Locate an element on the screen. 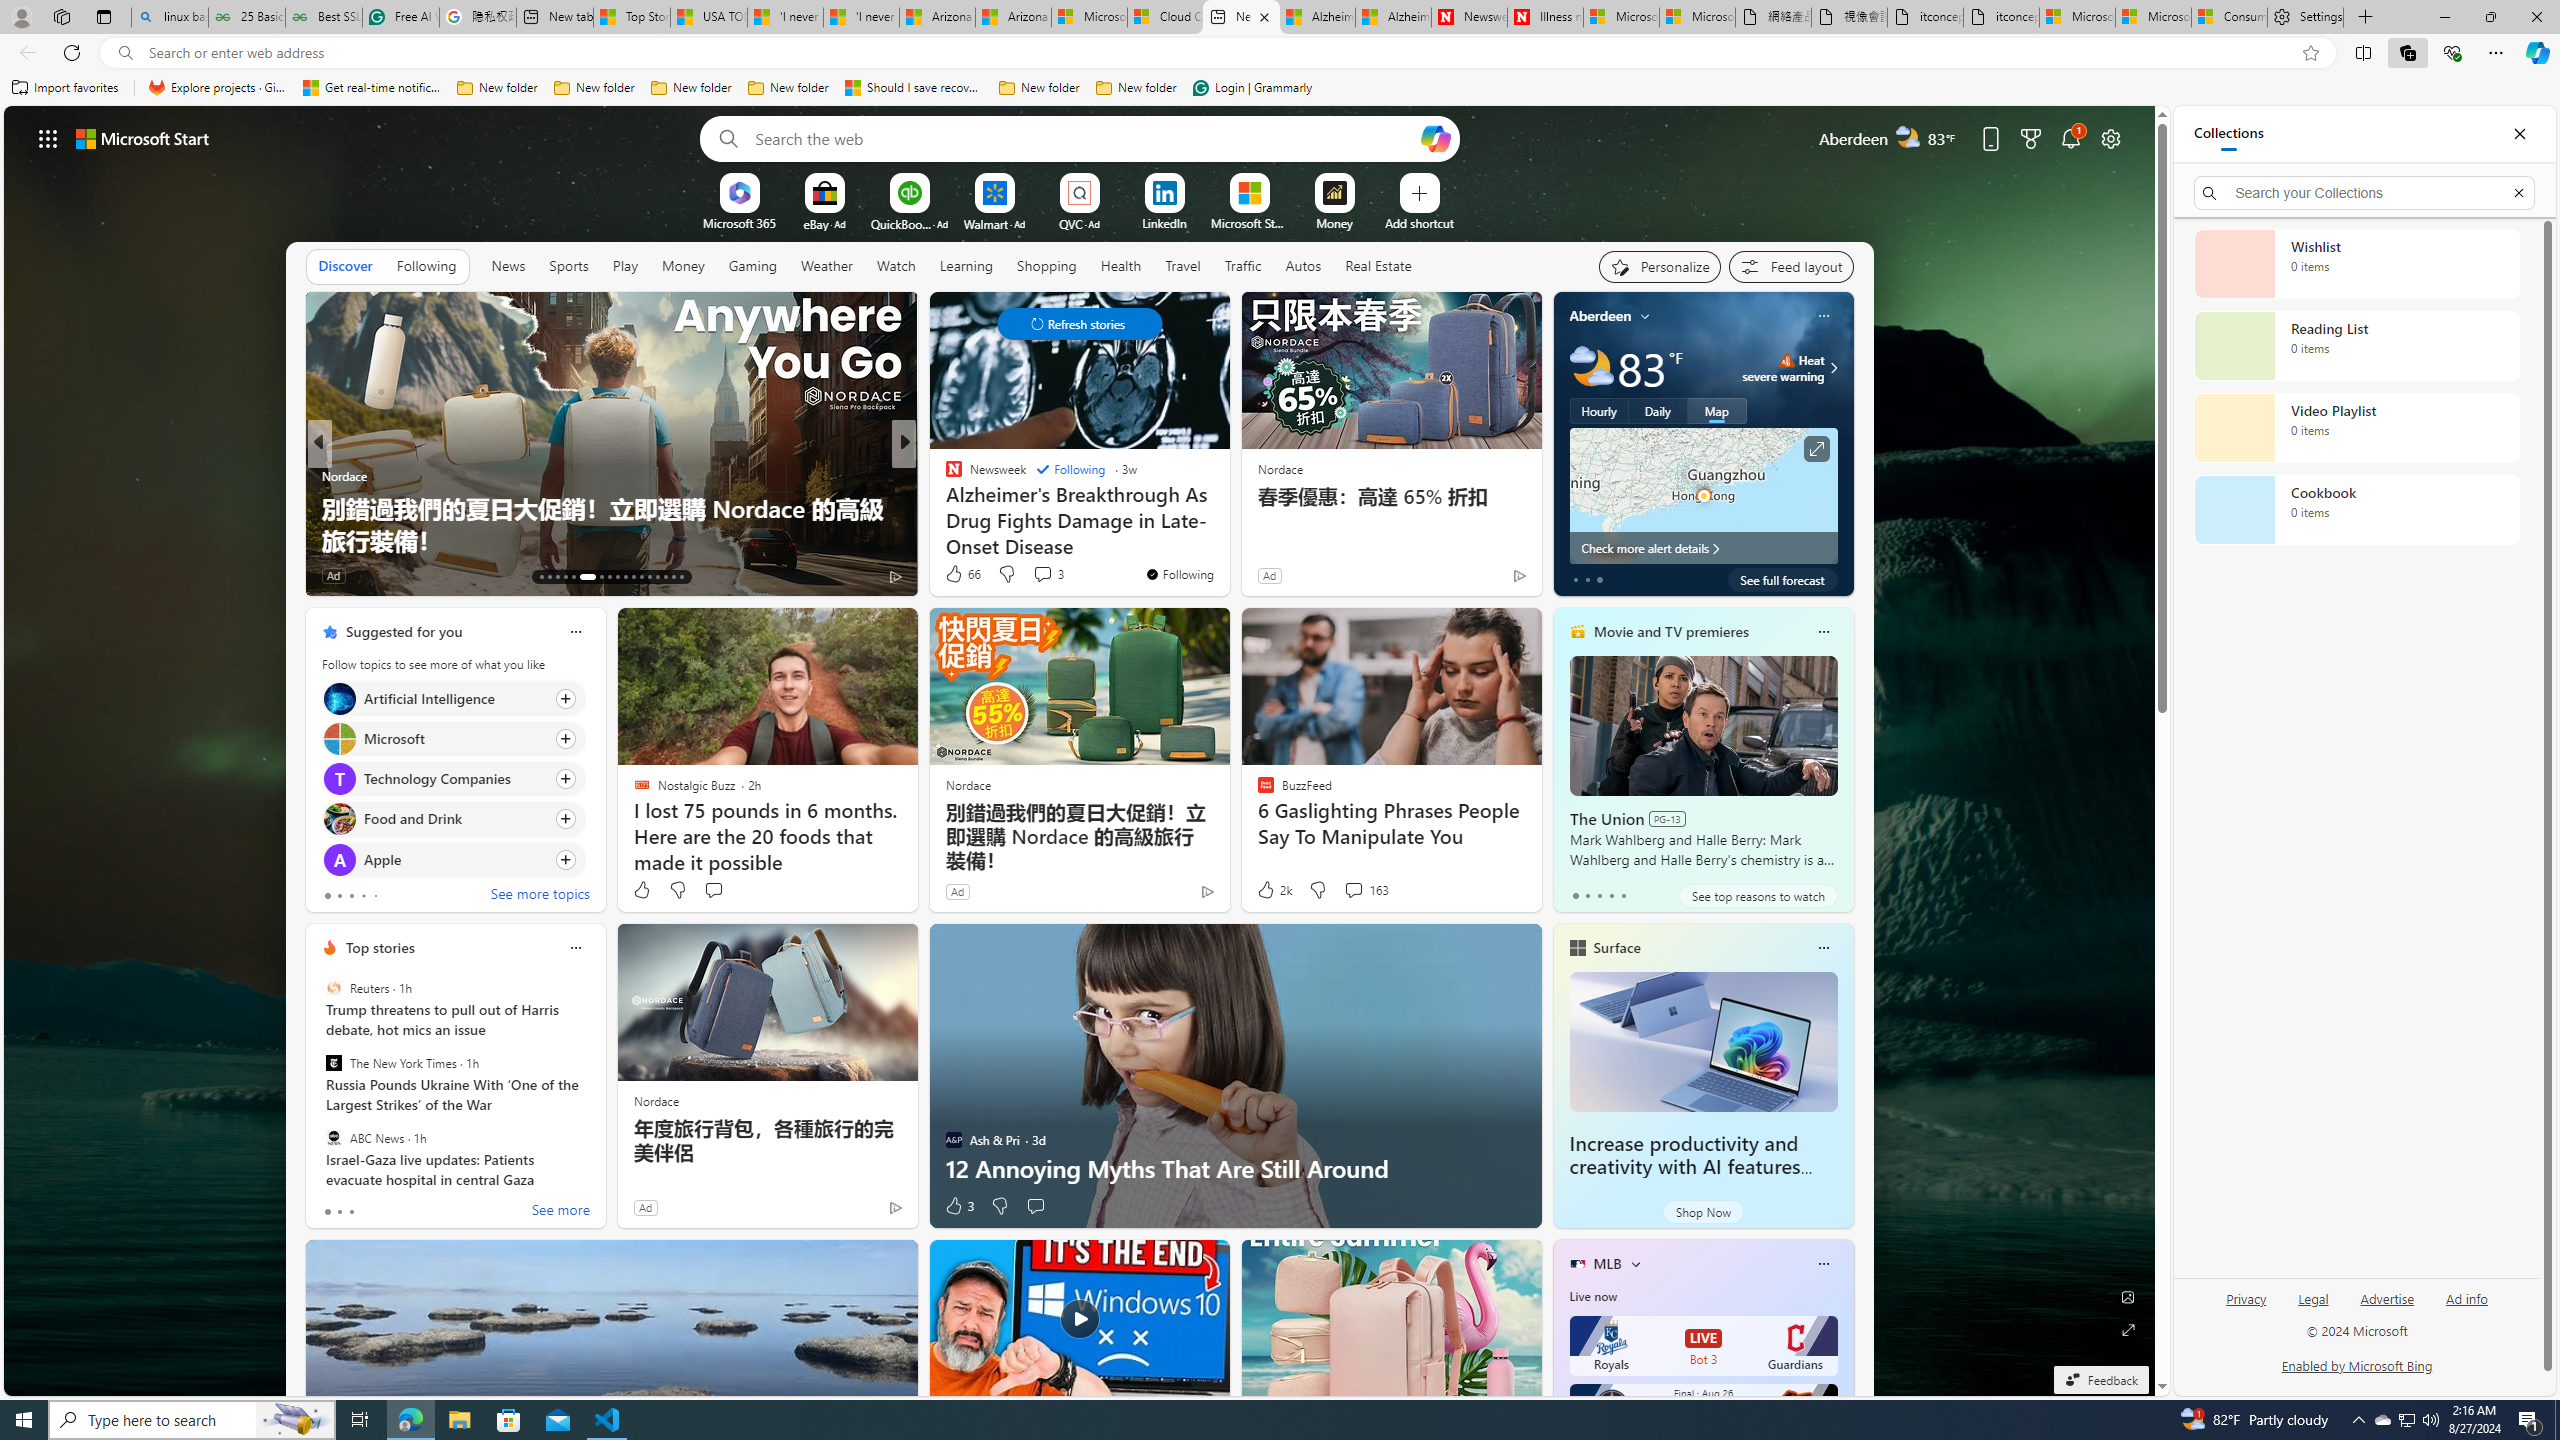 This screenshot has width=2560, height=1440. AutomationID: tab-24 is located at coordinates (641, 577).